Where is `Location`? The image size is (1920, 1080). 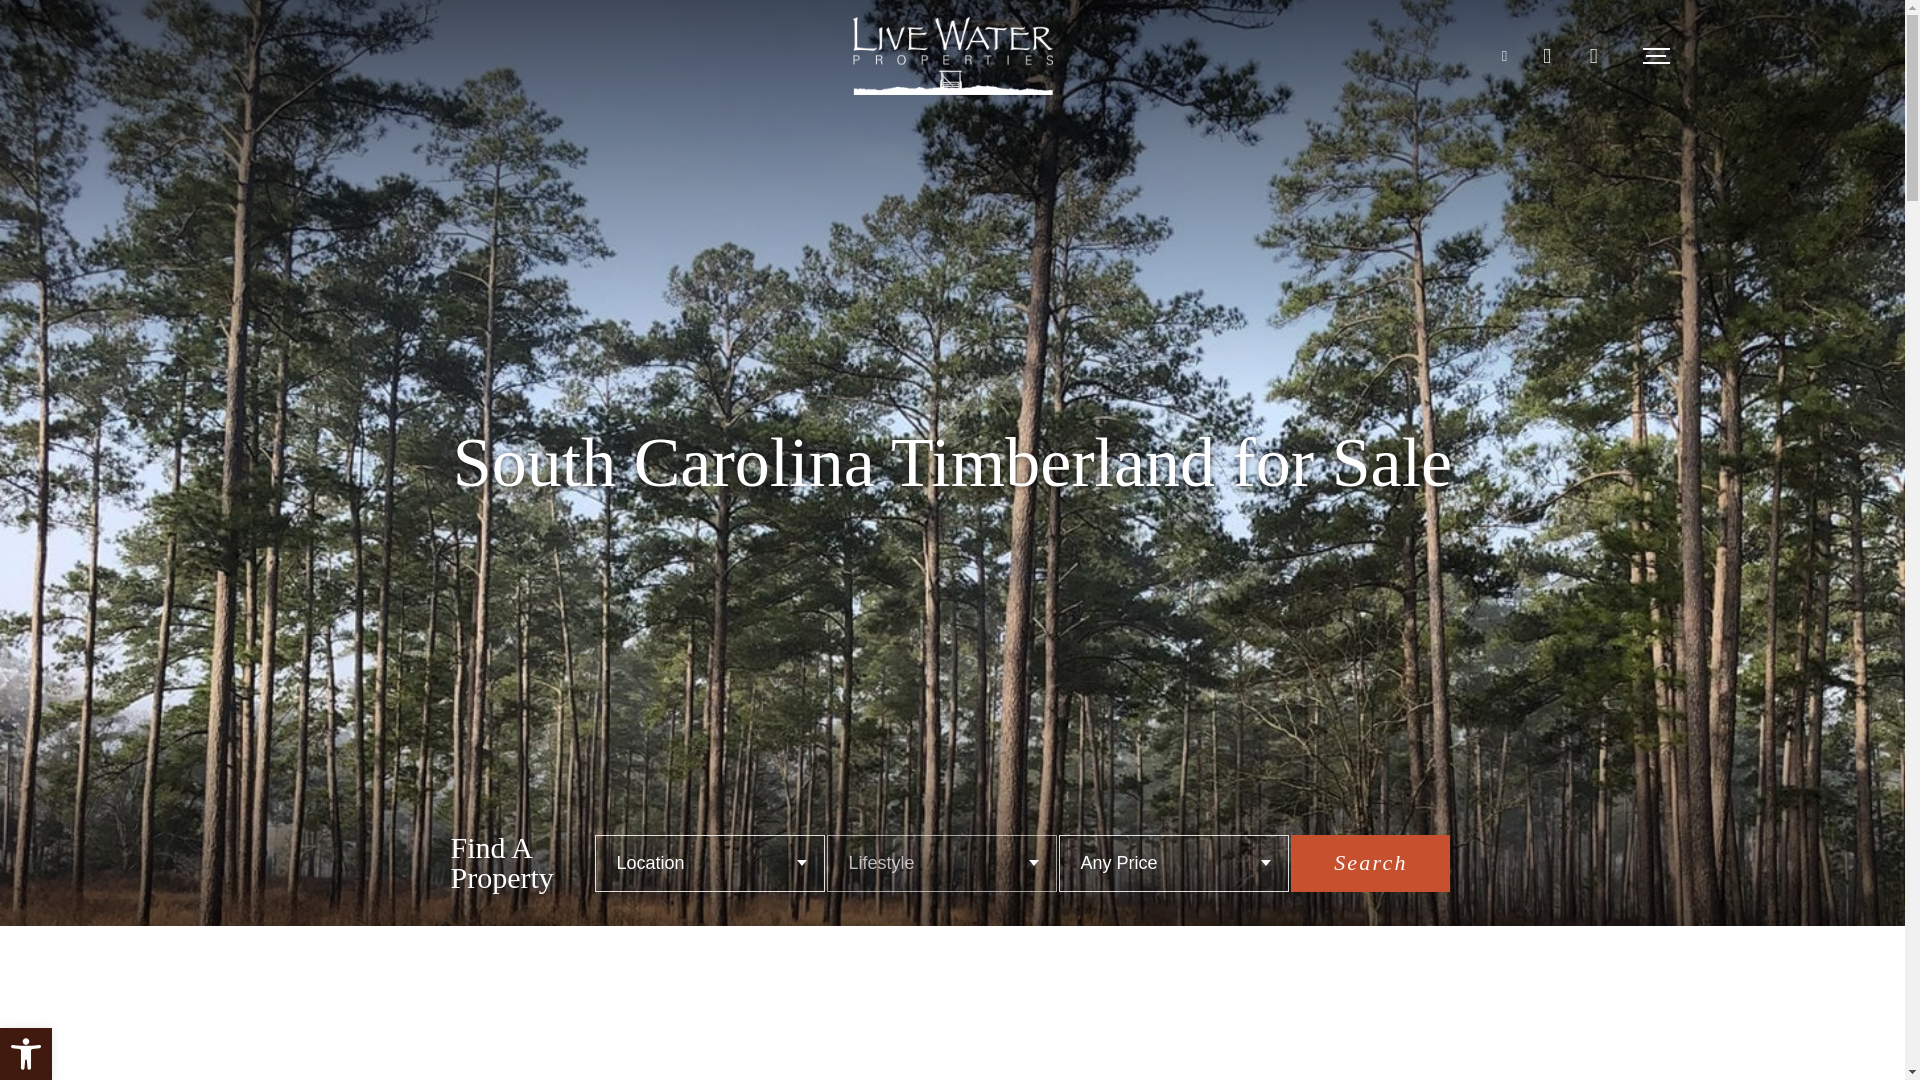 Location is located at coordinates (710, 863).